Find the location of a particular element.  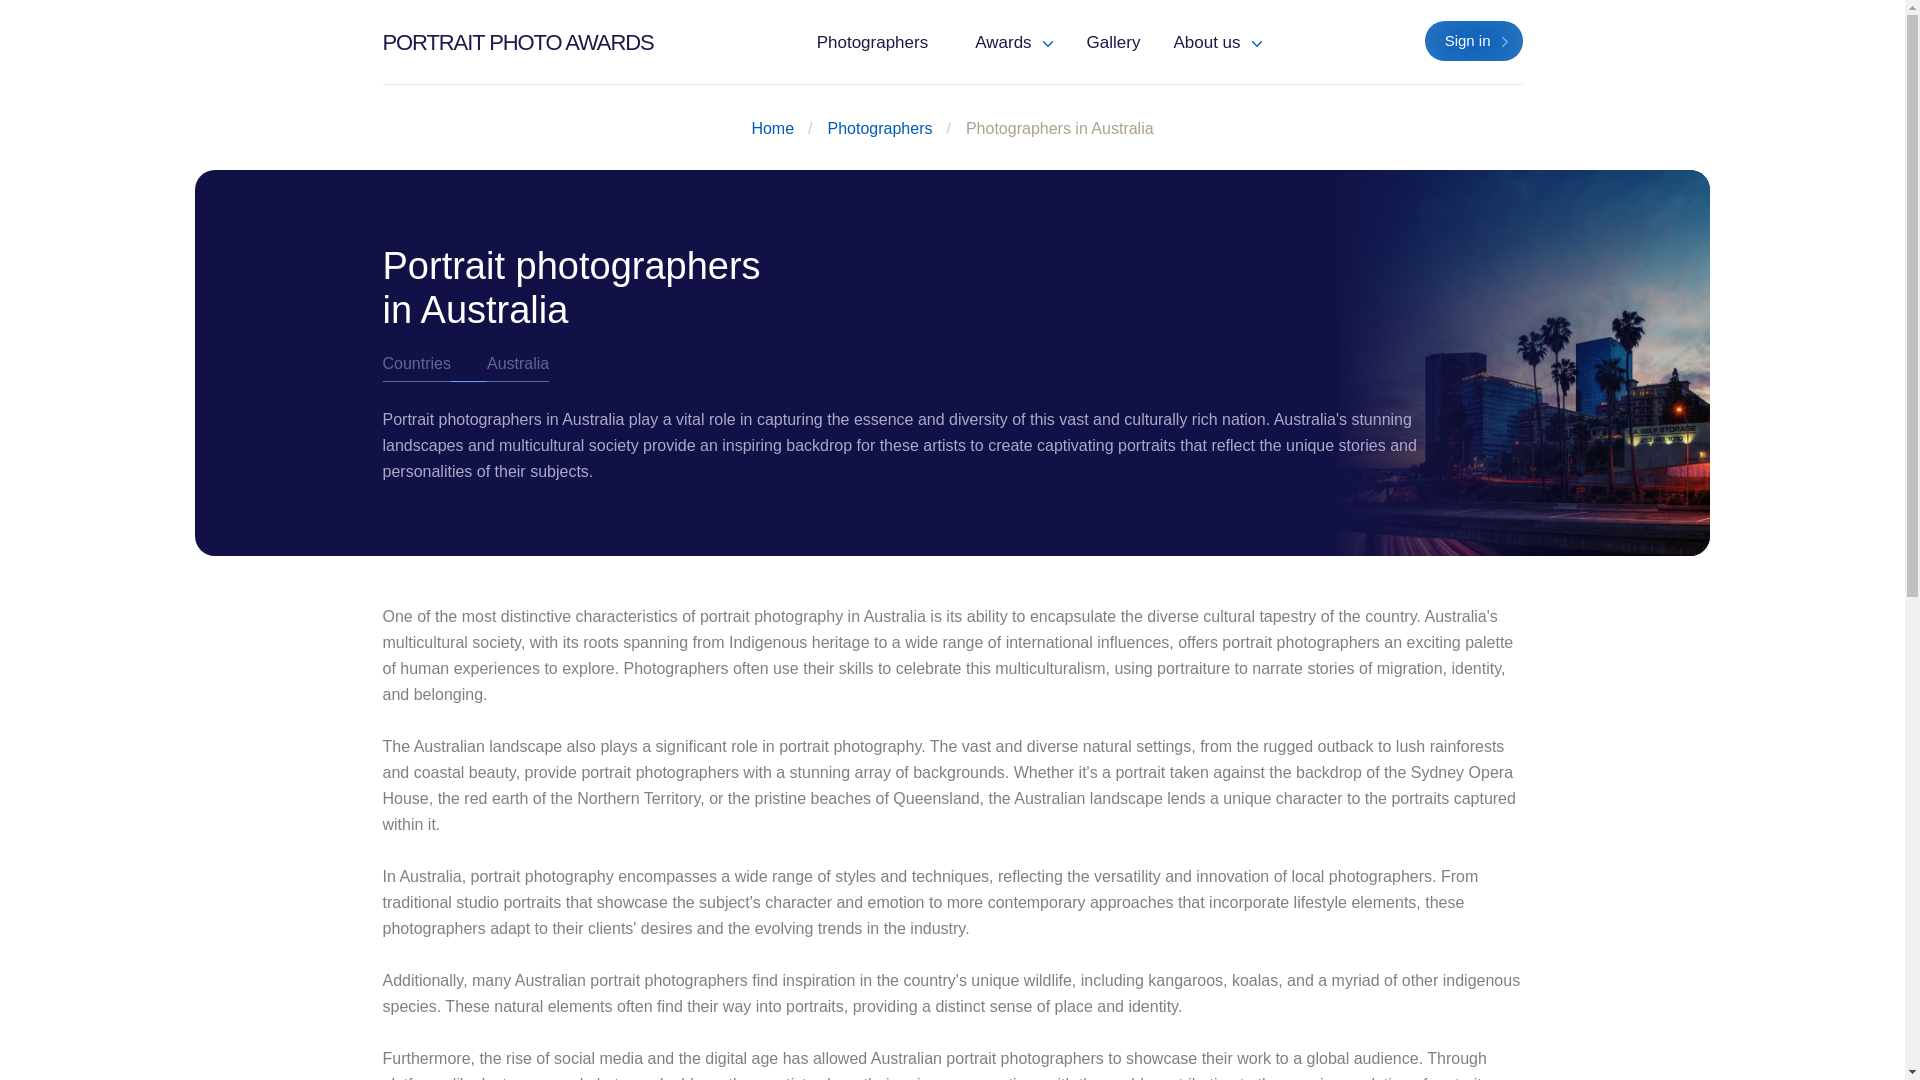

Photographers is located at coordinates (880, 128).